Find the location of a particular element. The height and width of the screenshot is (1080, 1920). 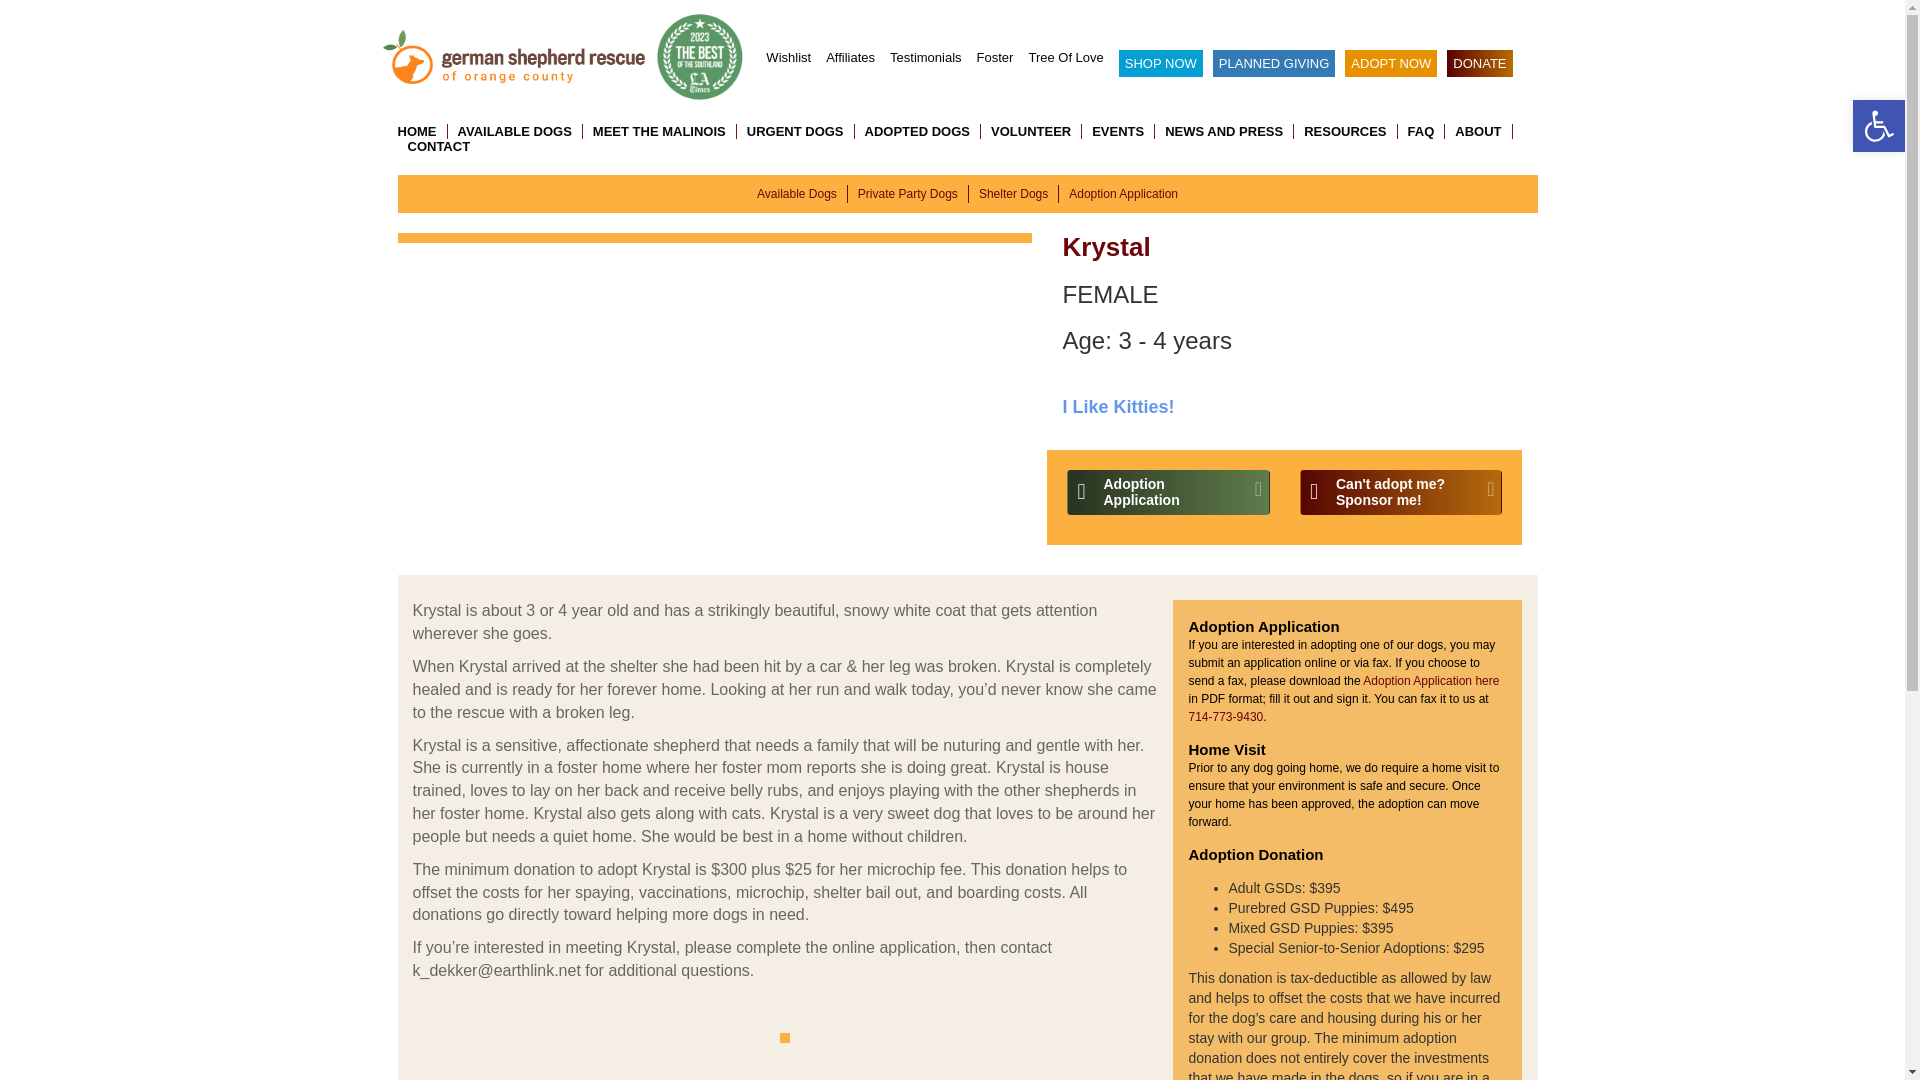

AVAILABLE DOGS is located at coordinates (515, 132).